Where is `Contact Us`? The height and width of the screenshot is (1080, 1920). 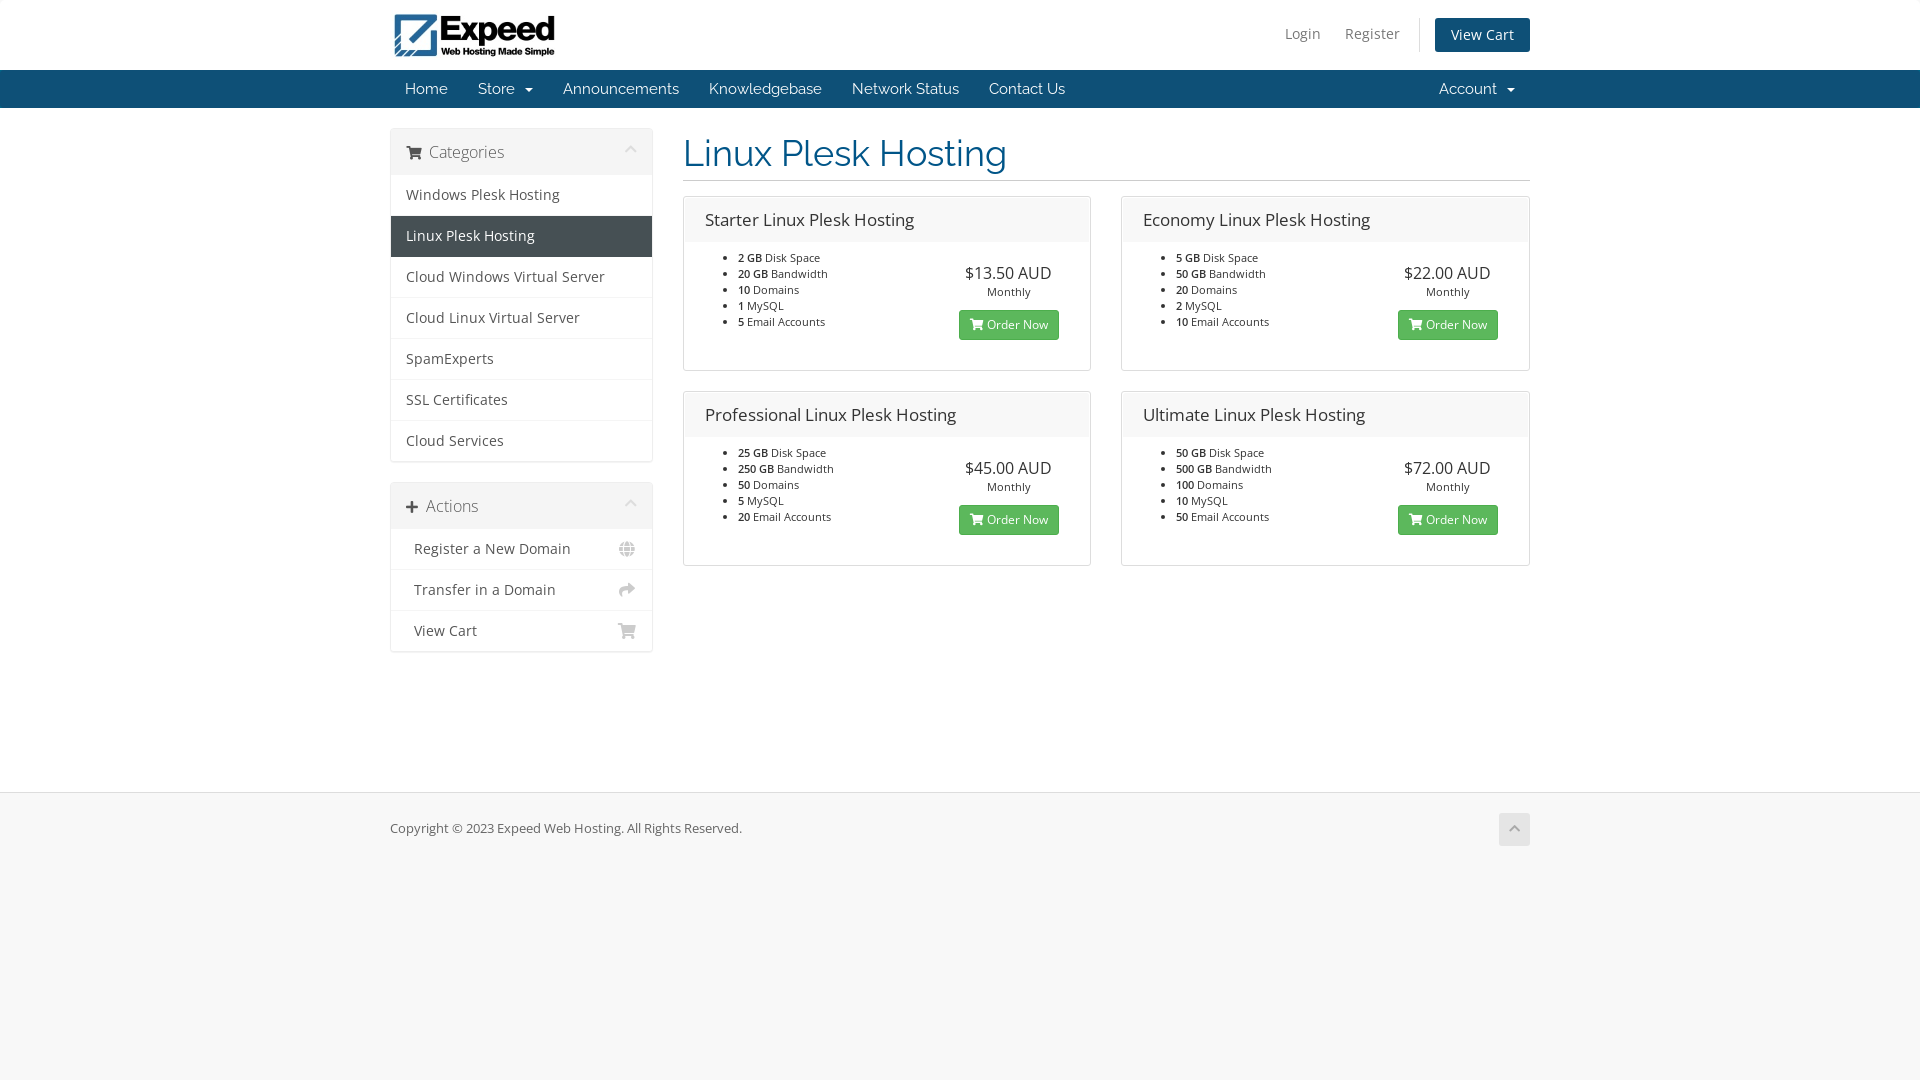 Contact Us is located at coordinates (1027, 89).